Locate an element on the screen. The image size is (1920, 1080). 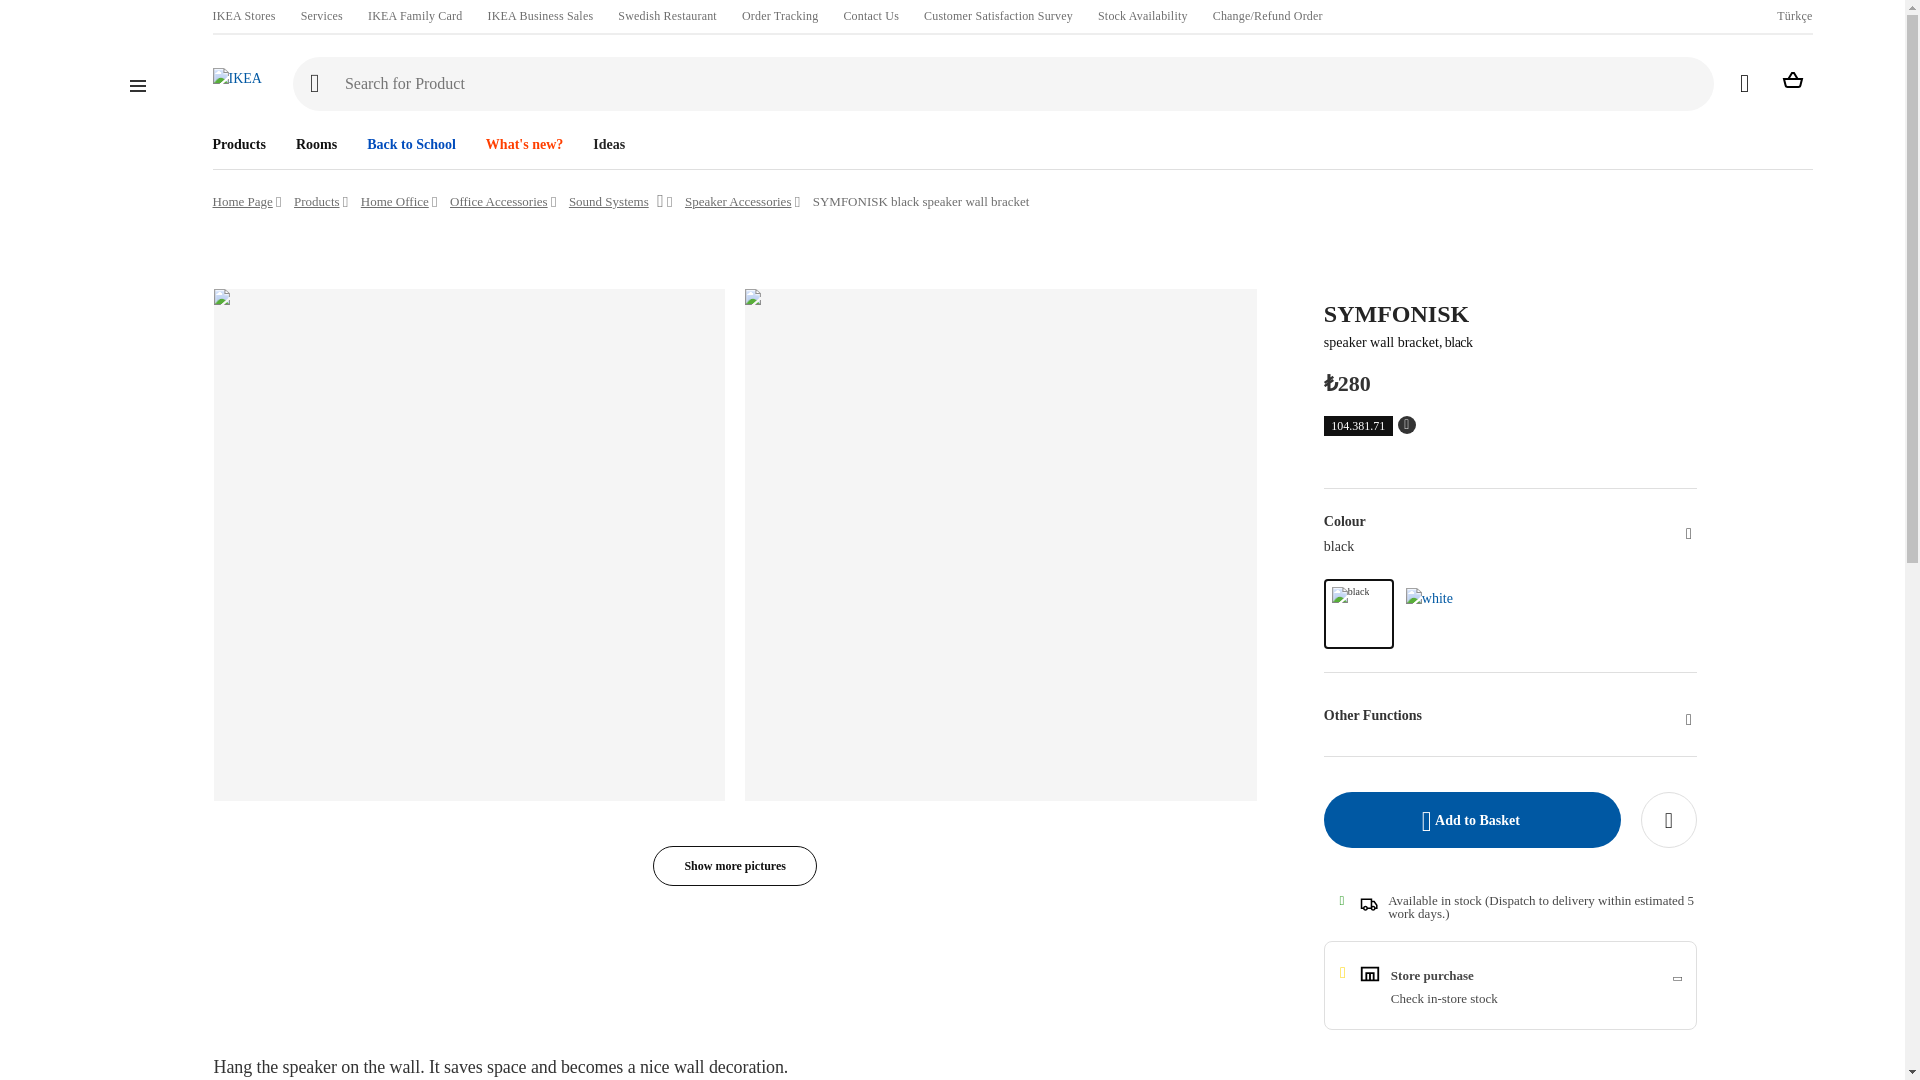
IKEA Stores is located at coordinates (242, 16).